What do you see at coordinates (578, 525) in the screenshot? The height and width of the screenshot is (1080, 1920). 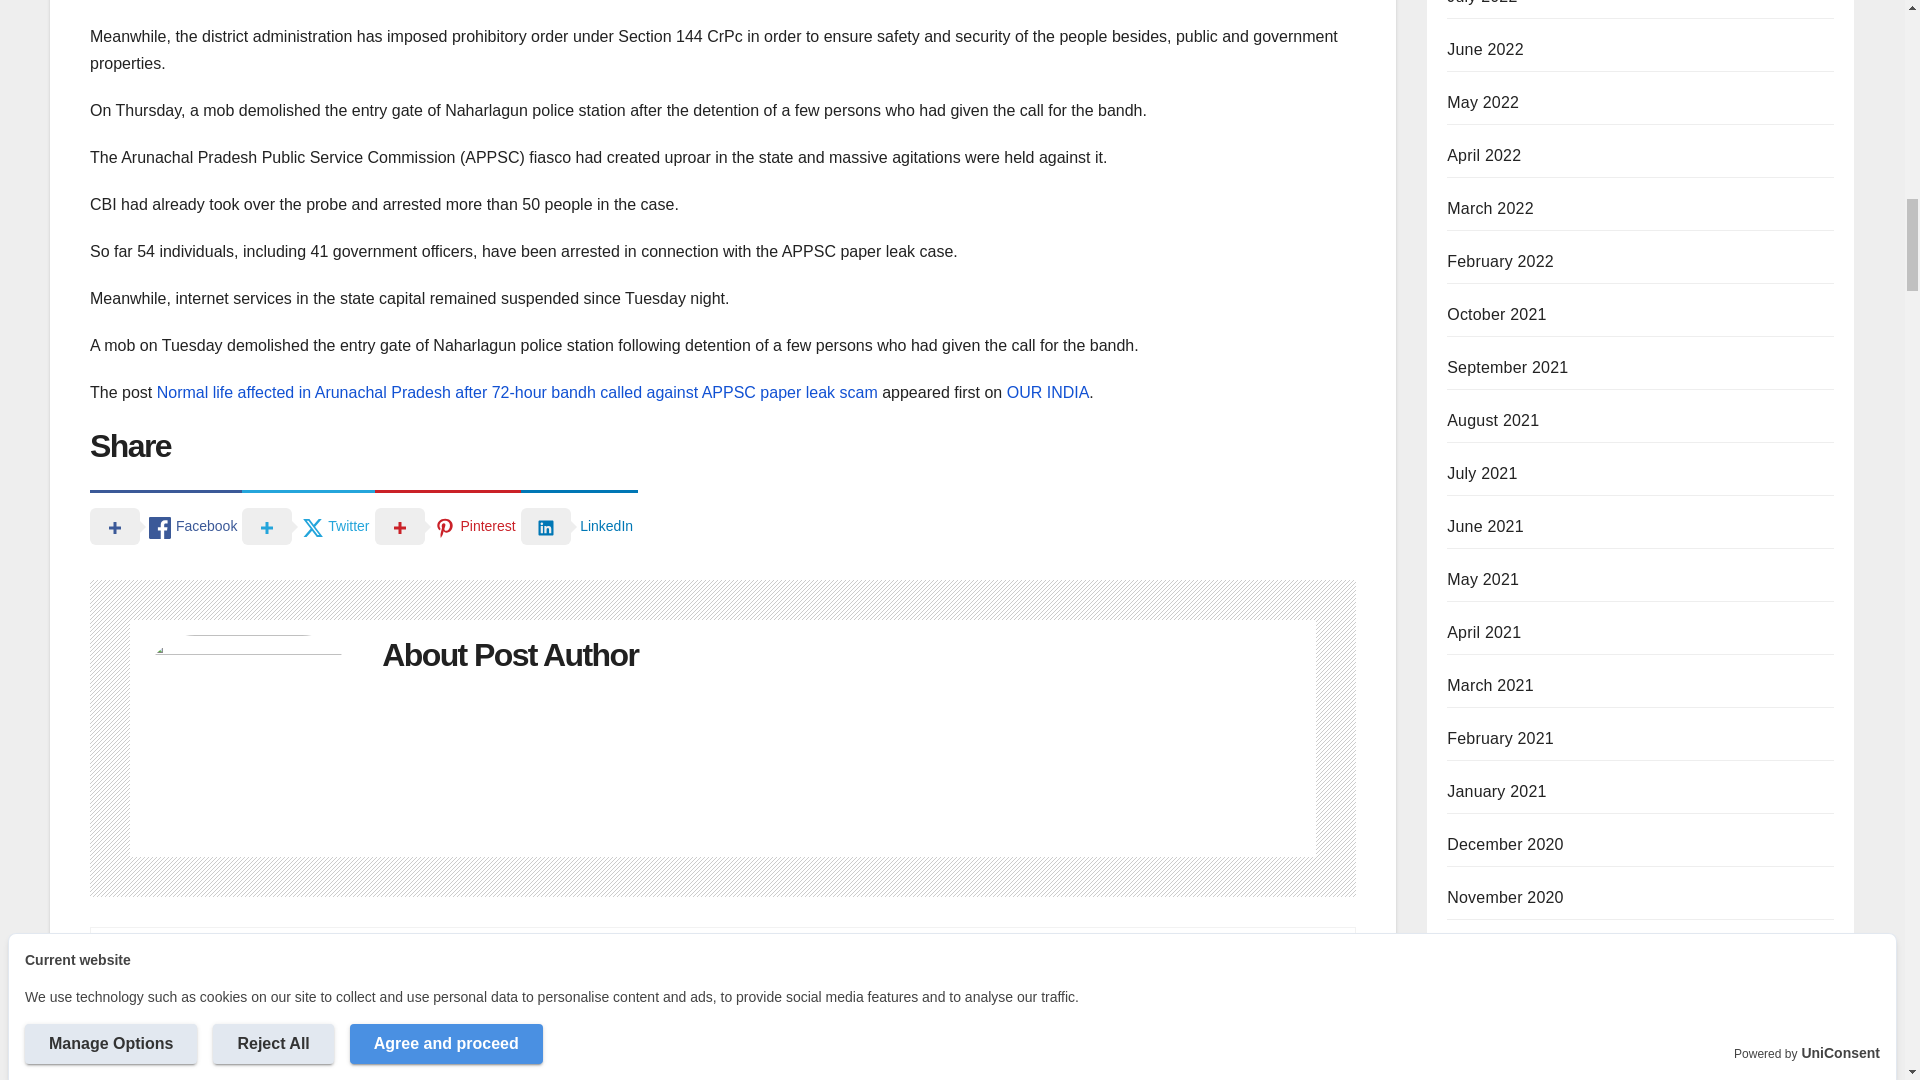 I see `LinkedIn` at bounding box center [578, 525].